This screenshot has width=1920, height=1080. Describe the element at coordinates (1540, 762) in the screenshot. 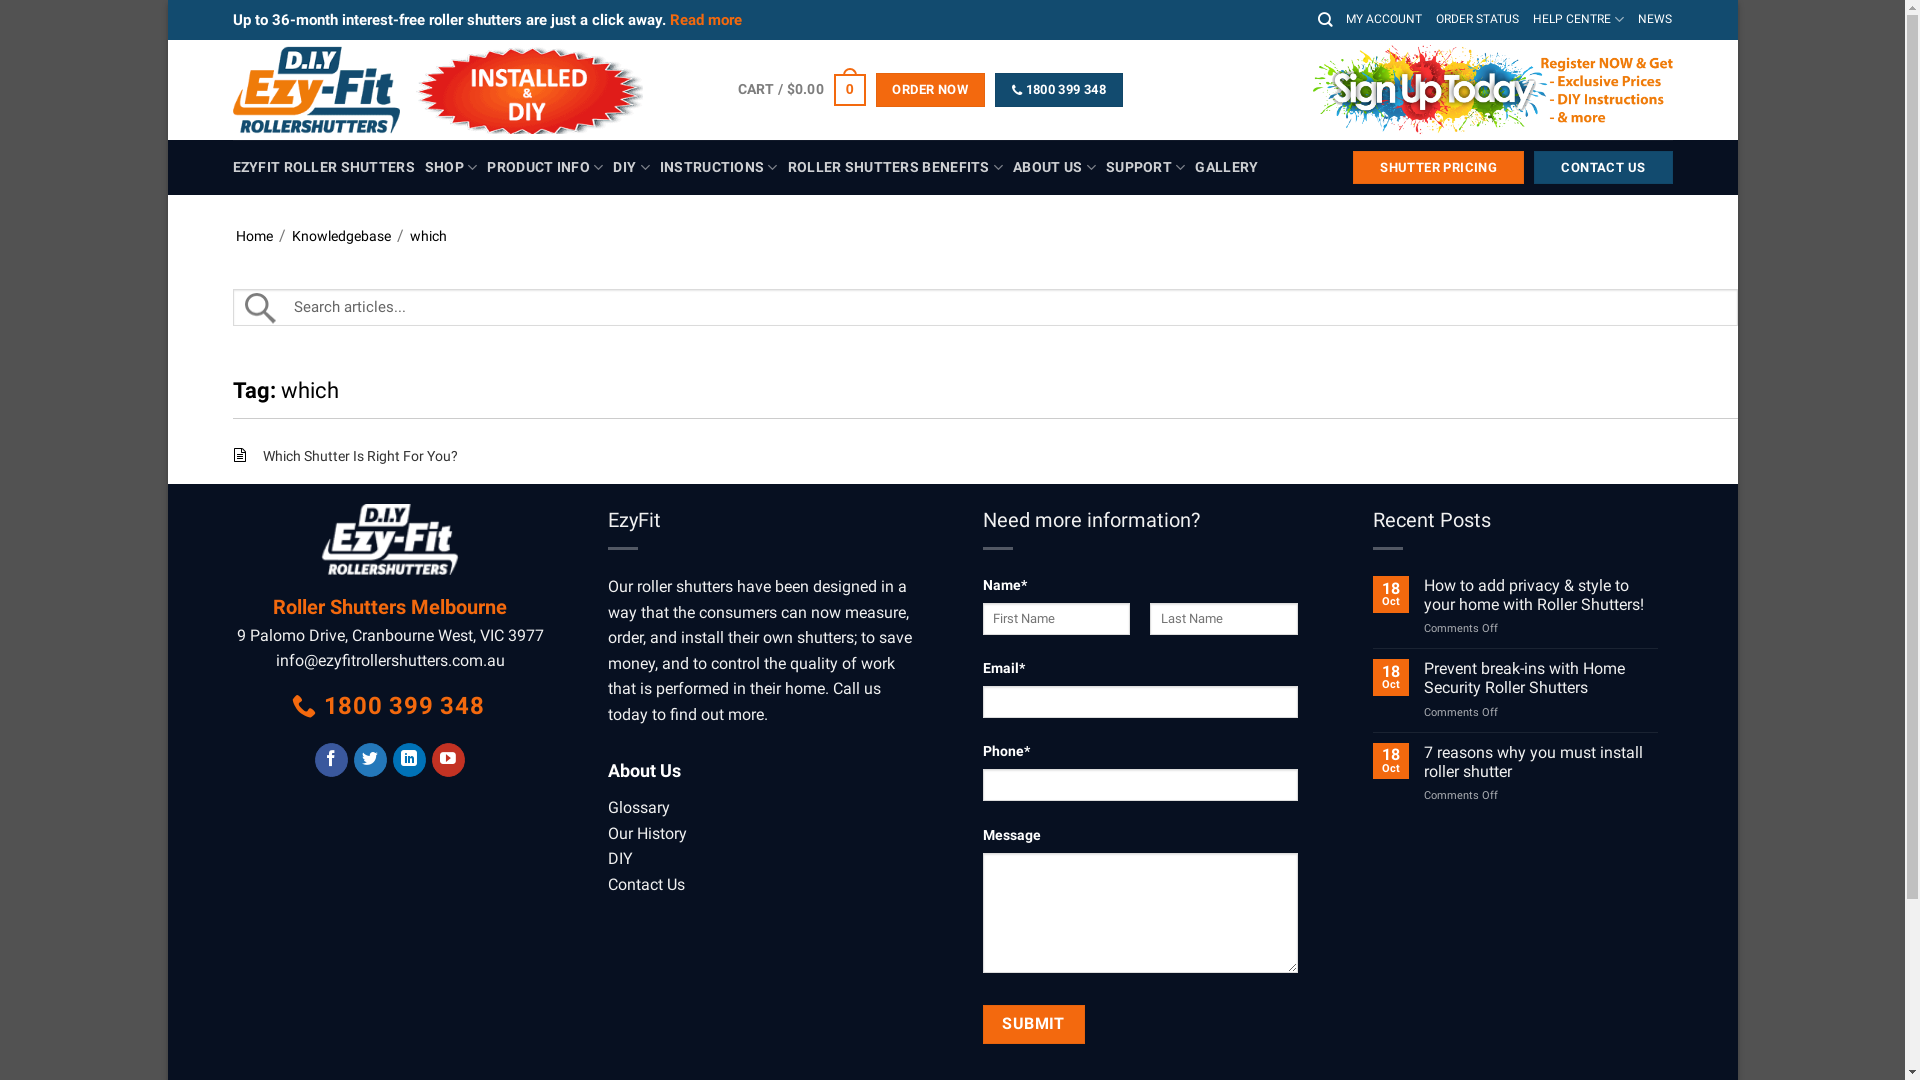

I see `7 reasons why you must install roller shutter` at that location.